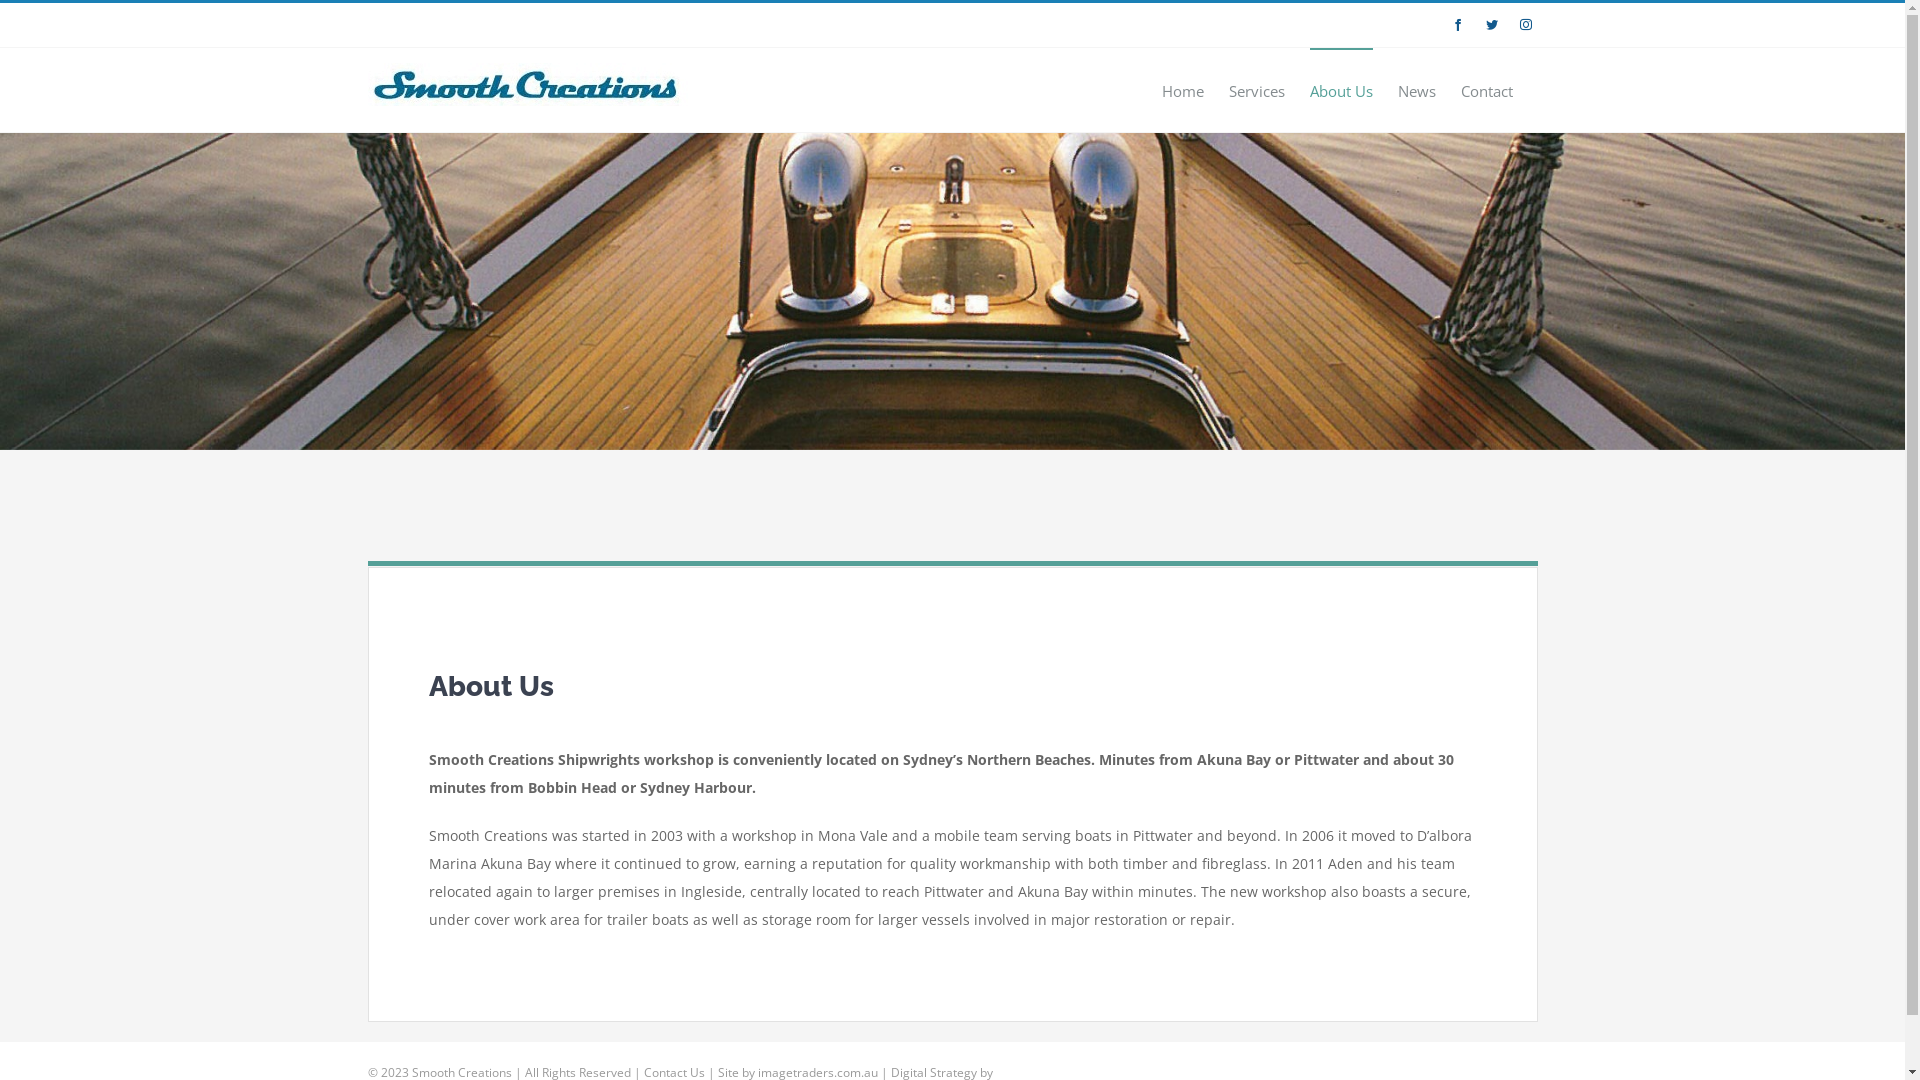 This screenshot has height=1080, width=1920. Describe the element at coordinates (1458, 25) in the screenshot. I see `Facebook` at that location.